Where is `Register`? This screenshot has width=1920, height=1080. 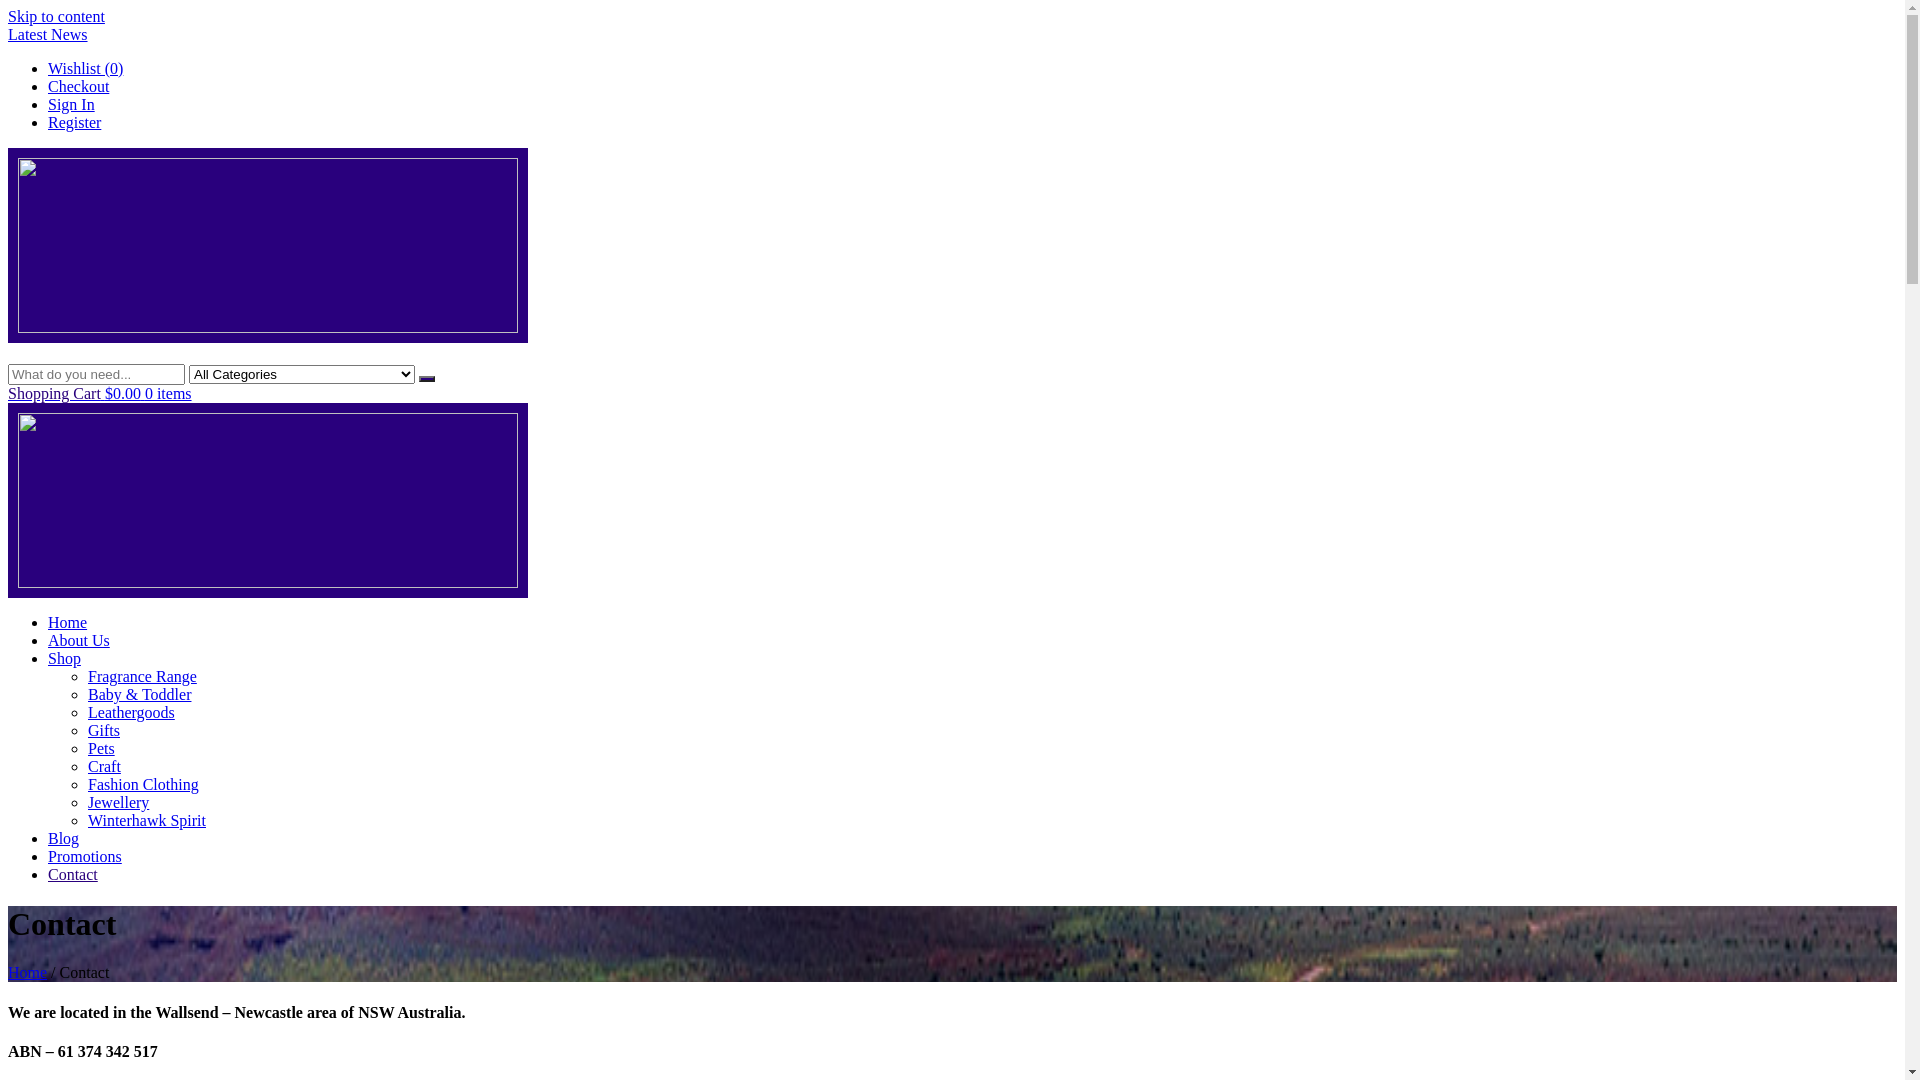
Register is located at coordinates (74, 122).